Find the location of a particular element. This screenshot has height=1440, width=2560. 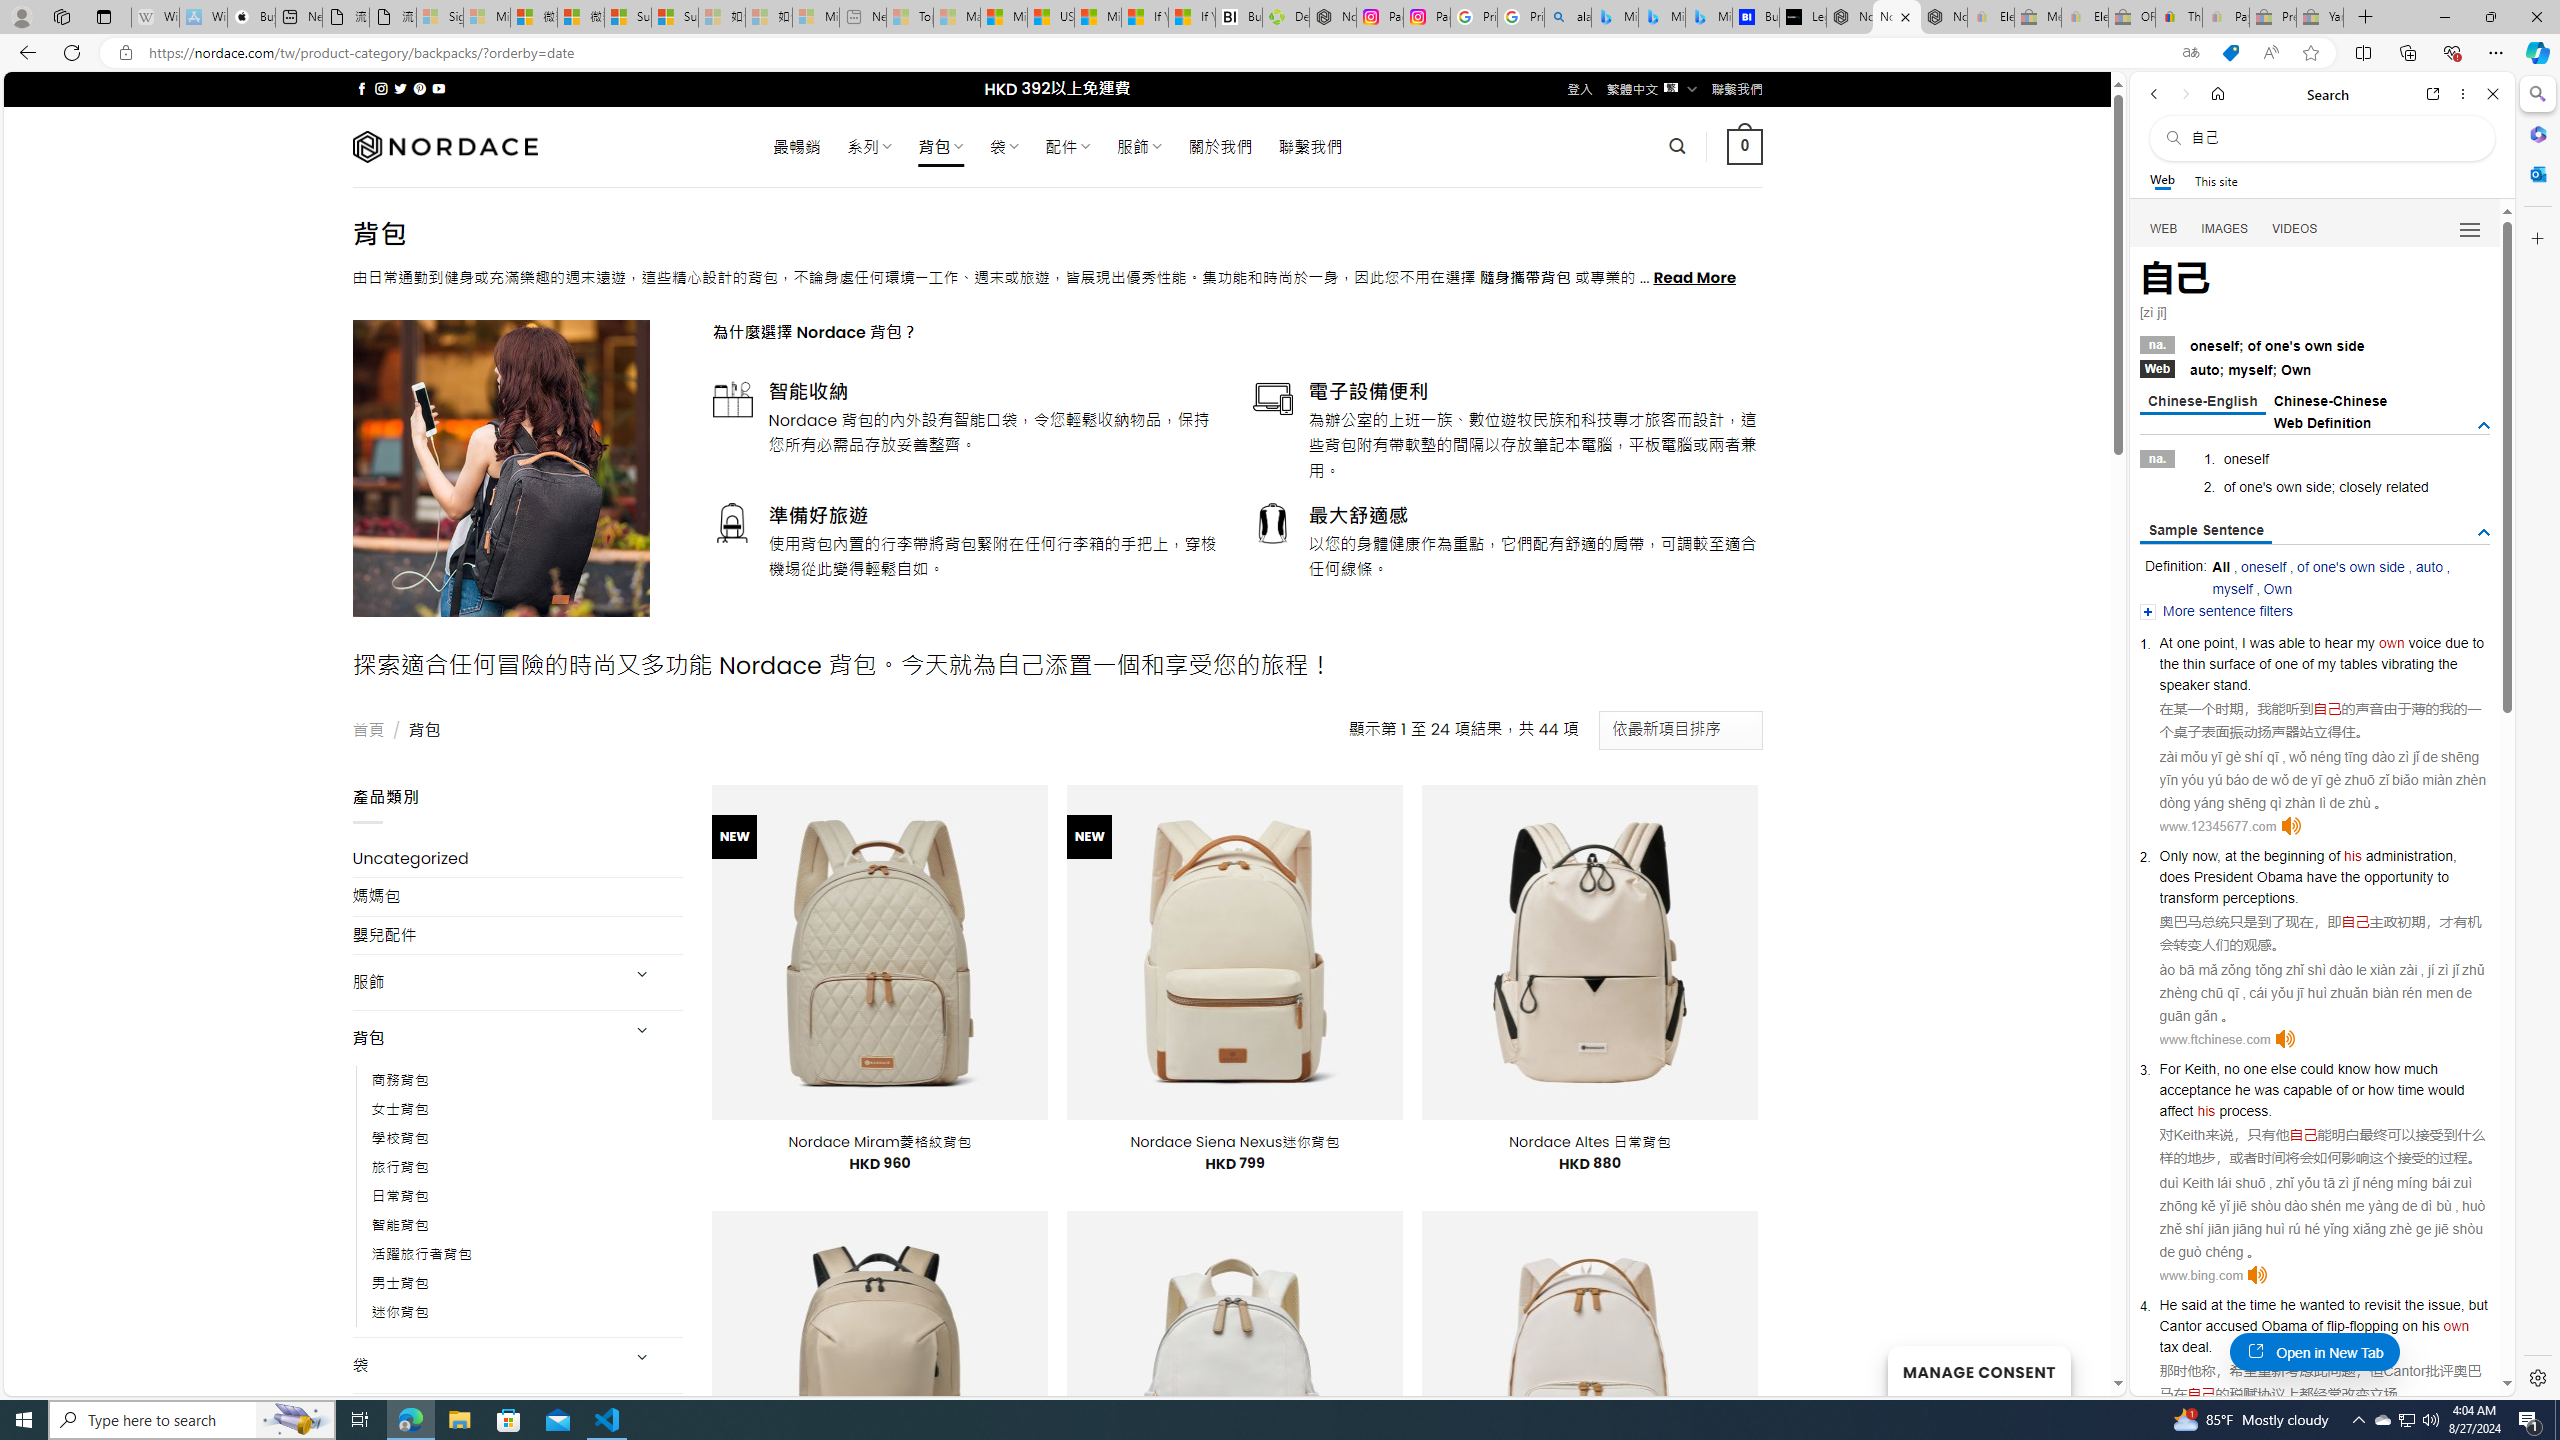

said is located at coordinates (2194, 1305).